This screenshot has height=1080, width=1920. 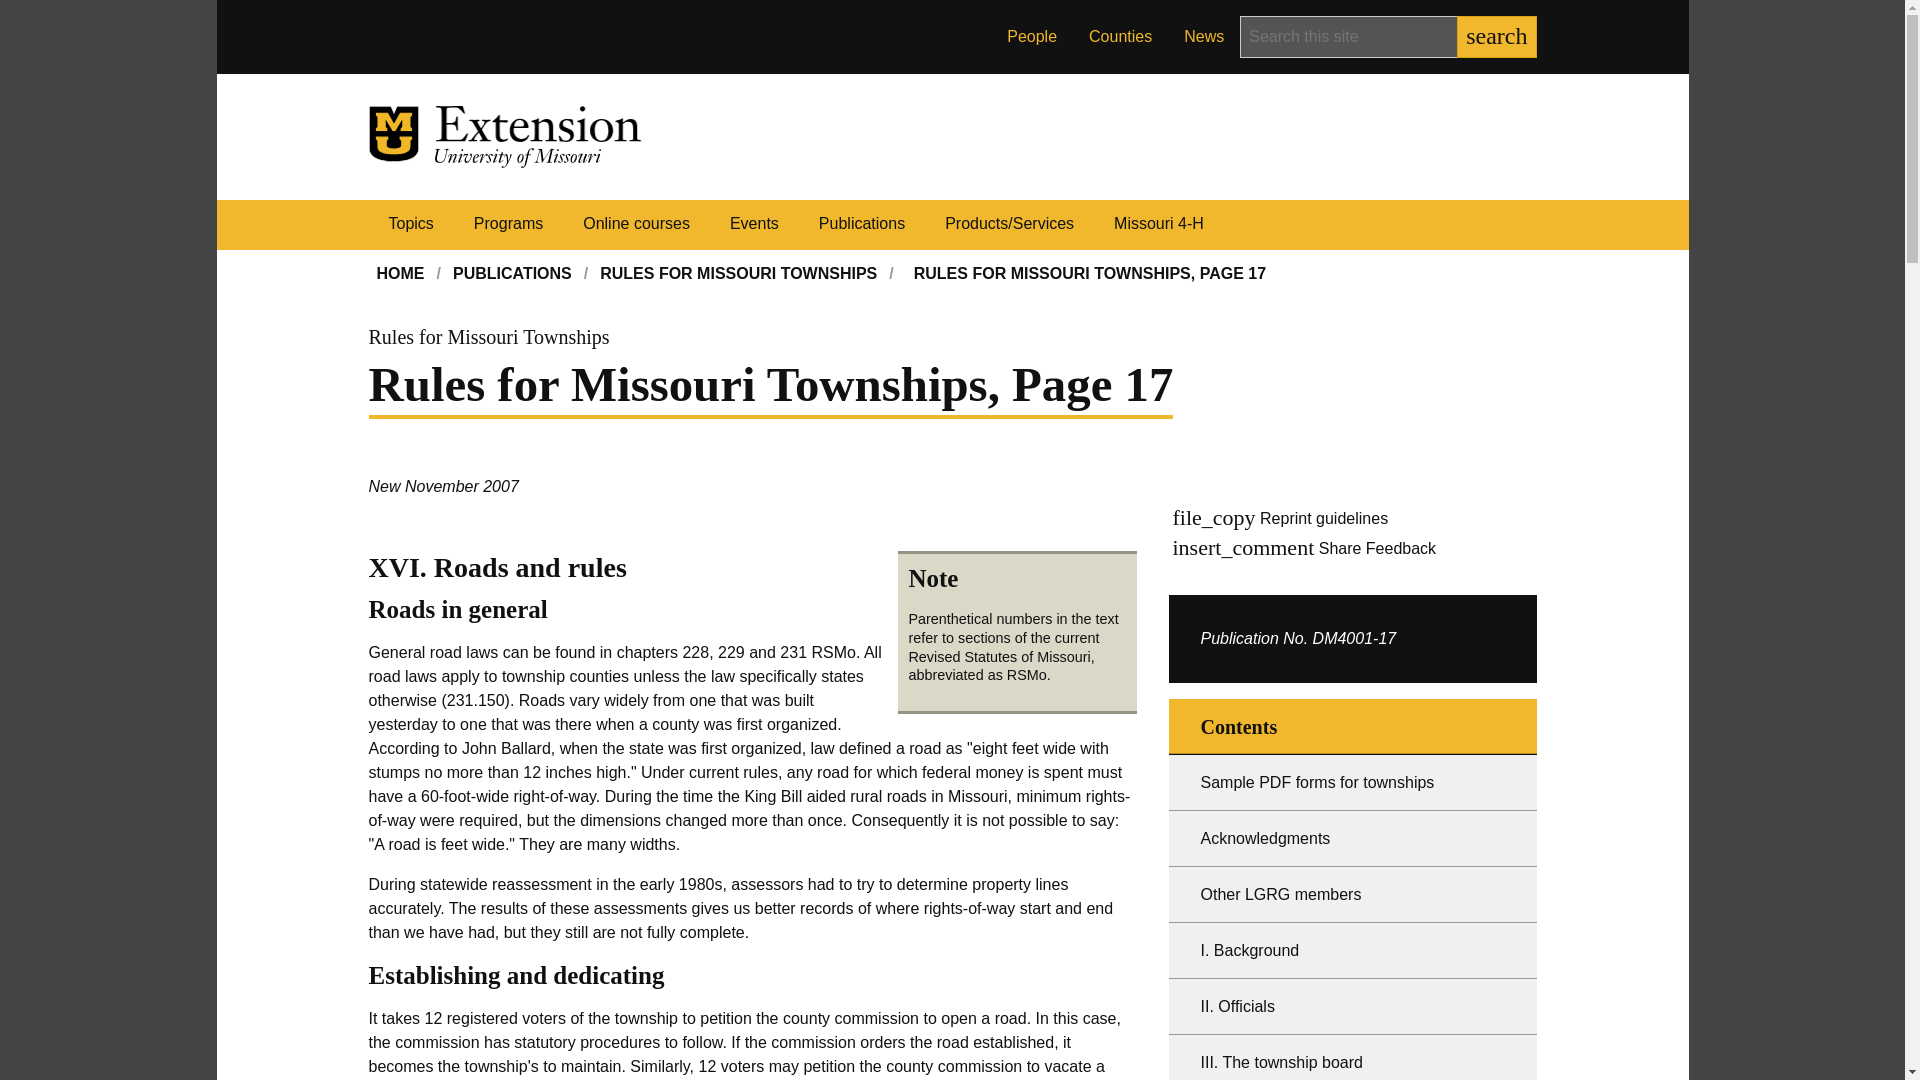 I want to click on RULES FOR MISSOURI TOWNSHIPS, PAGE 17, so click(x=1090, y=274).